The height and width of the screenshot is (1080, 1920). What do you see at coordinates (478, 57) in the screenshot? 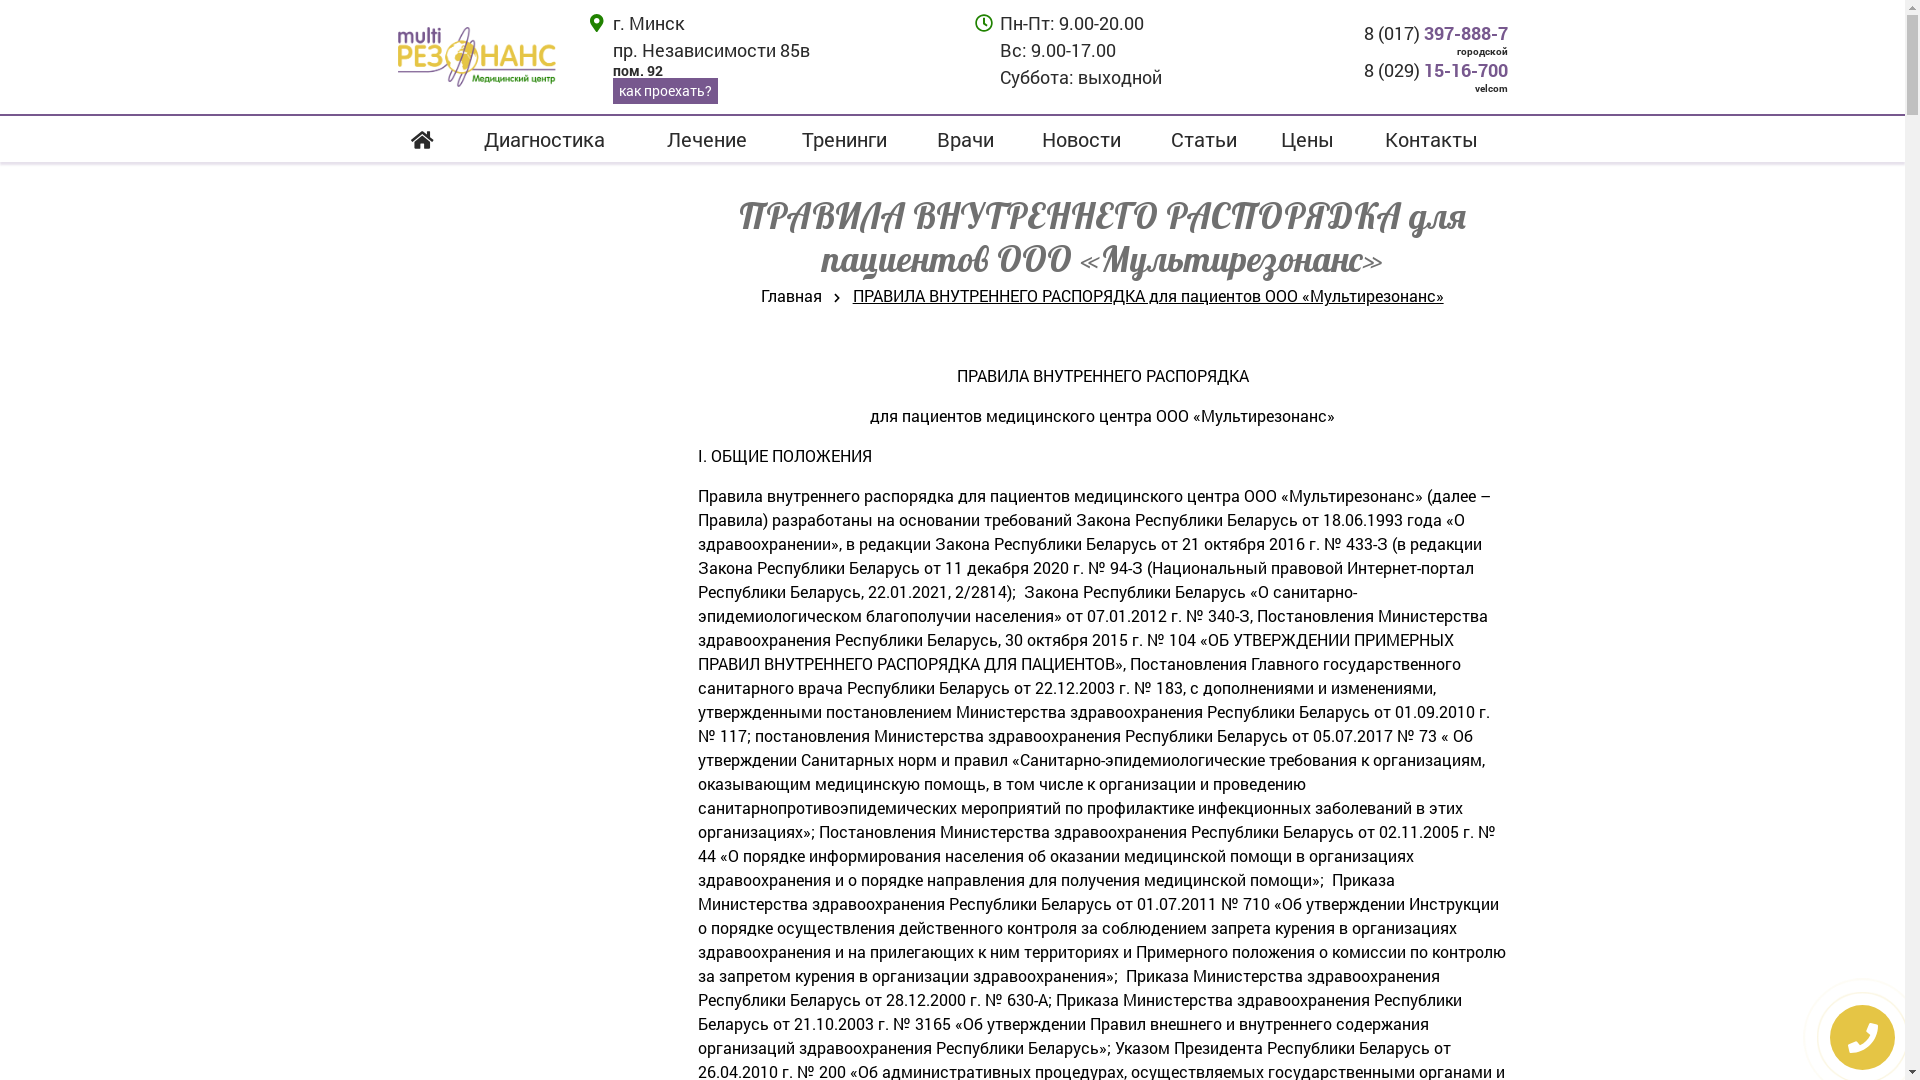
I see ` ` at bounding box center [478, 57].